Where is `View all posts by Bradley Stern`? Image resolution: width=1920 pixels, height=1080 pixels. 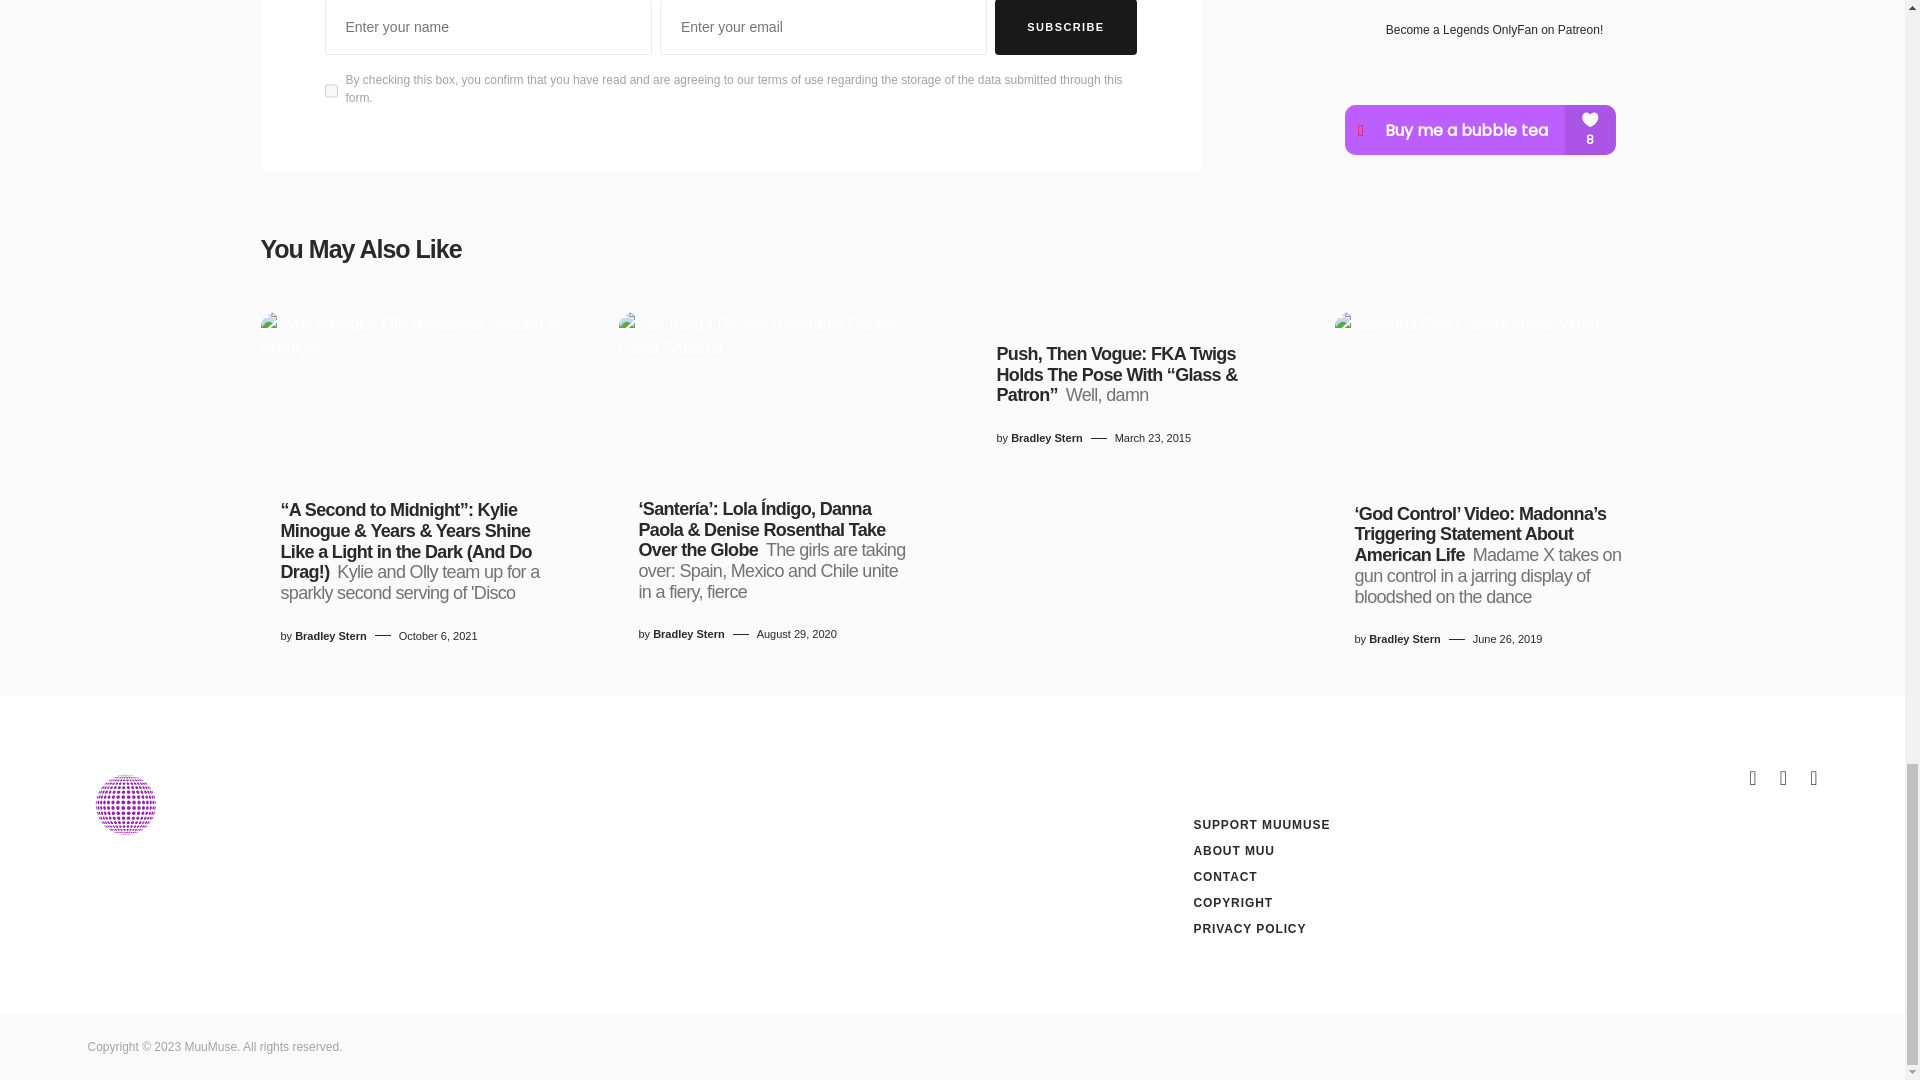
View all posts by Bradley Stern is located at coordinates (688, 634).